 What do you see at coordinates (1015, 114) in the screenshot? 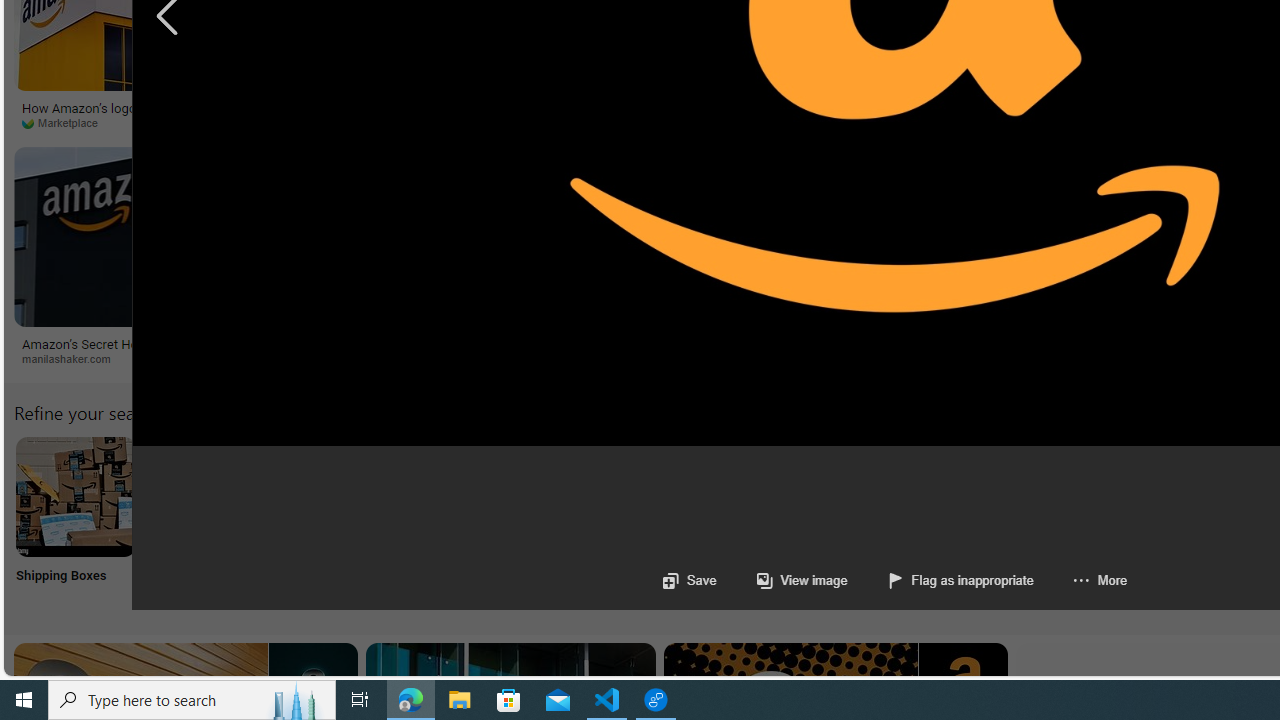
I see `3d illustration of amazon logo 18779928 PNG` at bounding box center [1015, 114].